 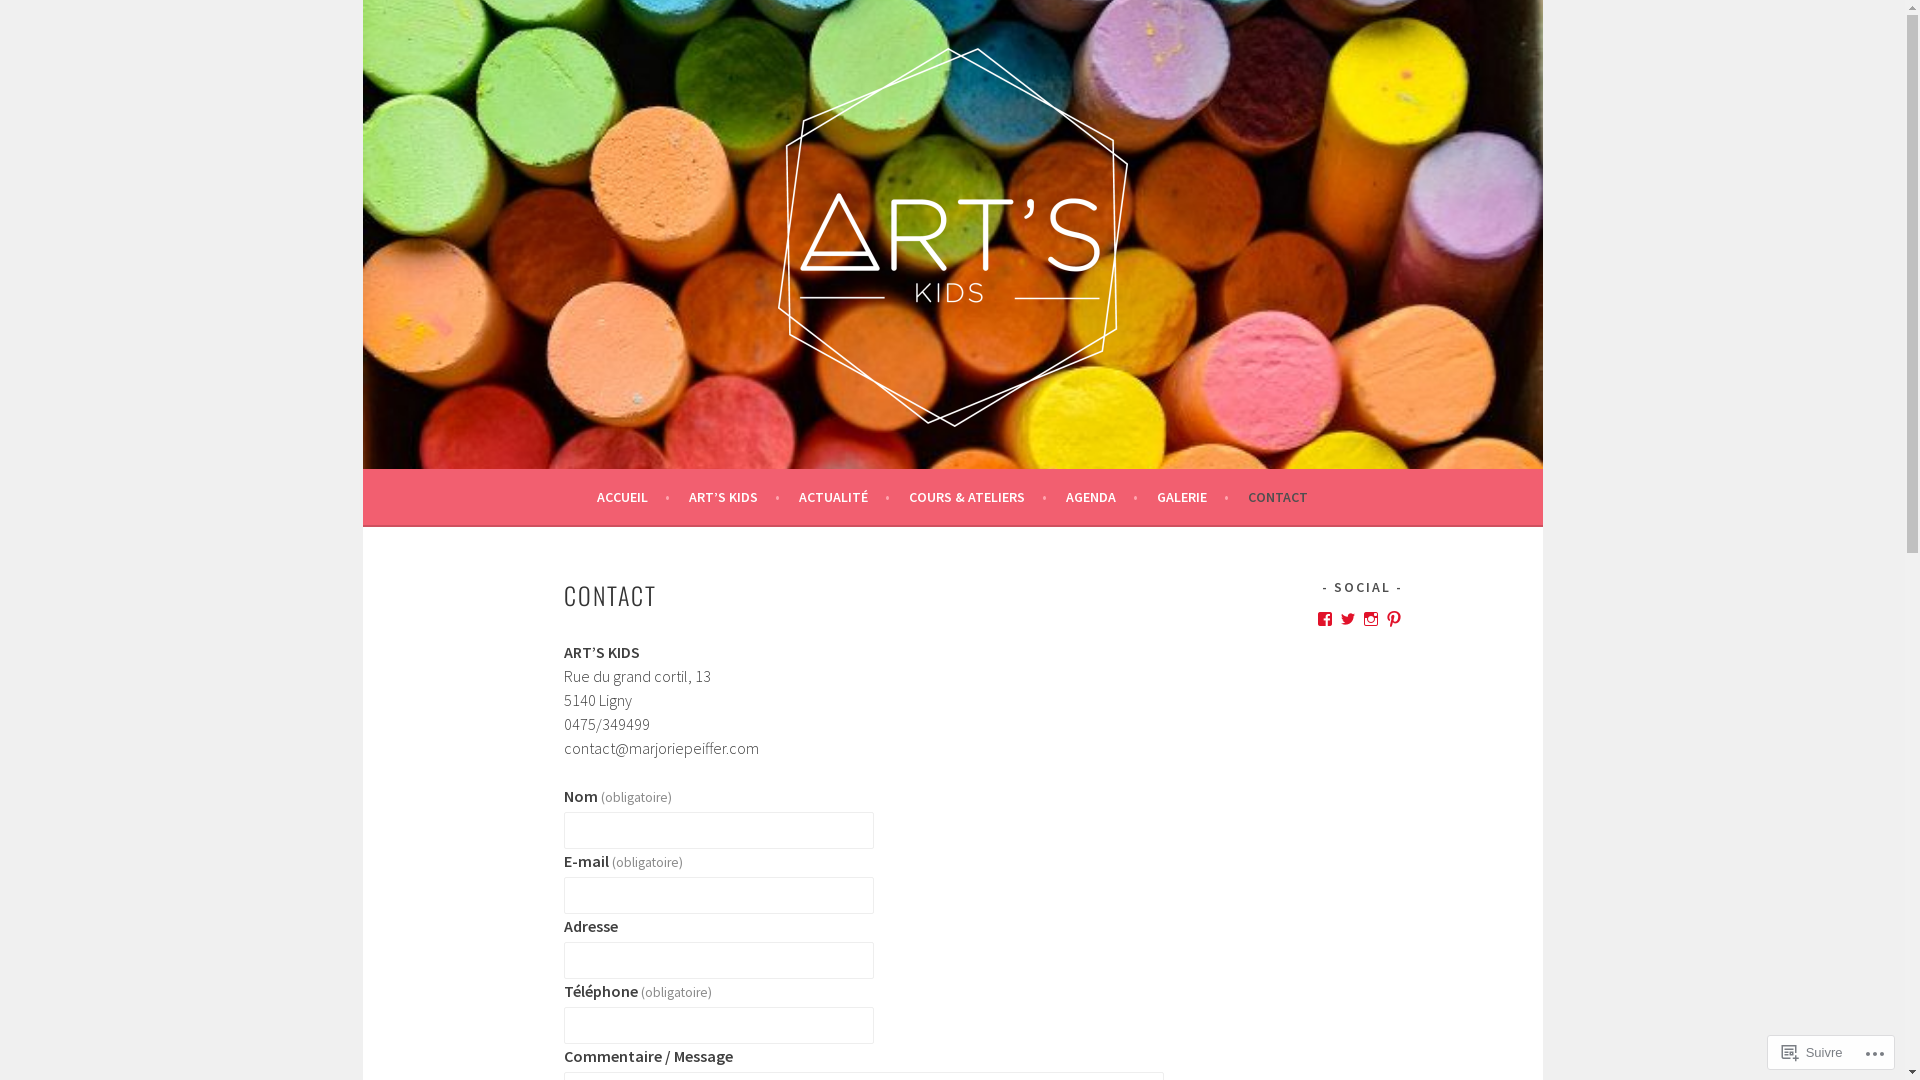 I want to click on ART'S KIDS, so click(x=496, y=480).